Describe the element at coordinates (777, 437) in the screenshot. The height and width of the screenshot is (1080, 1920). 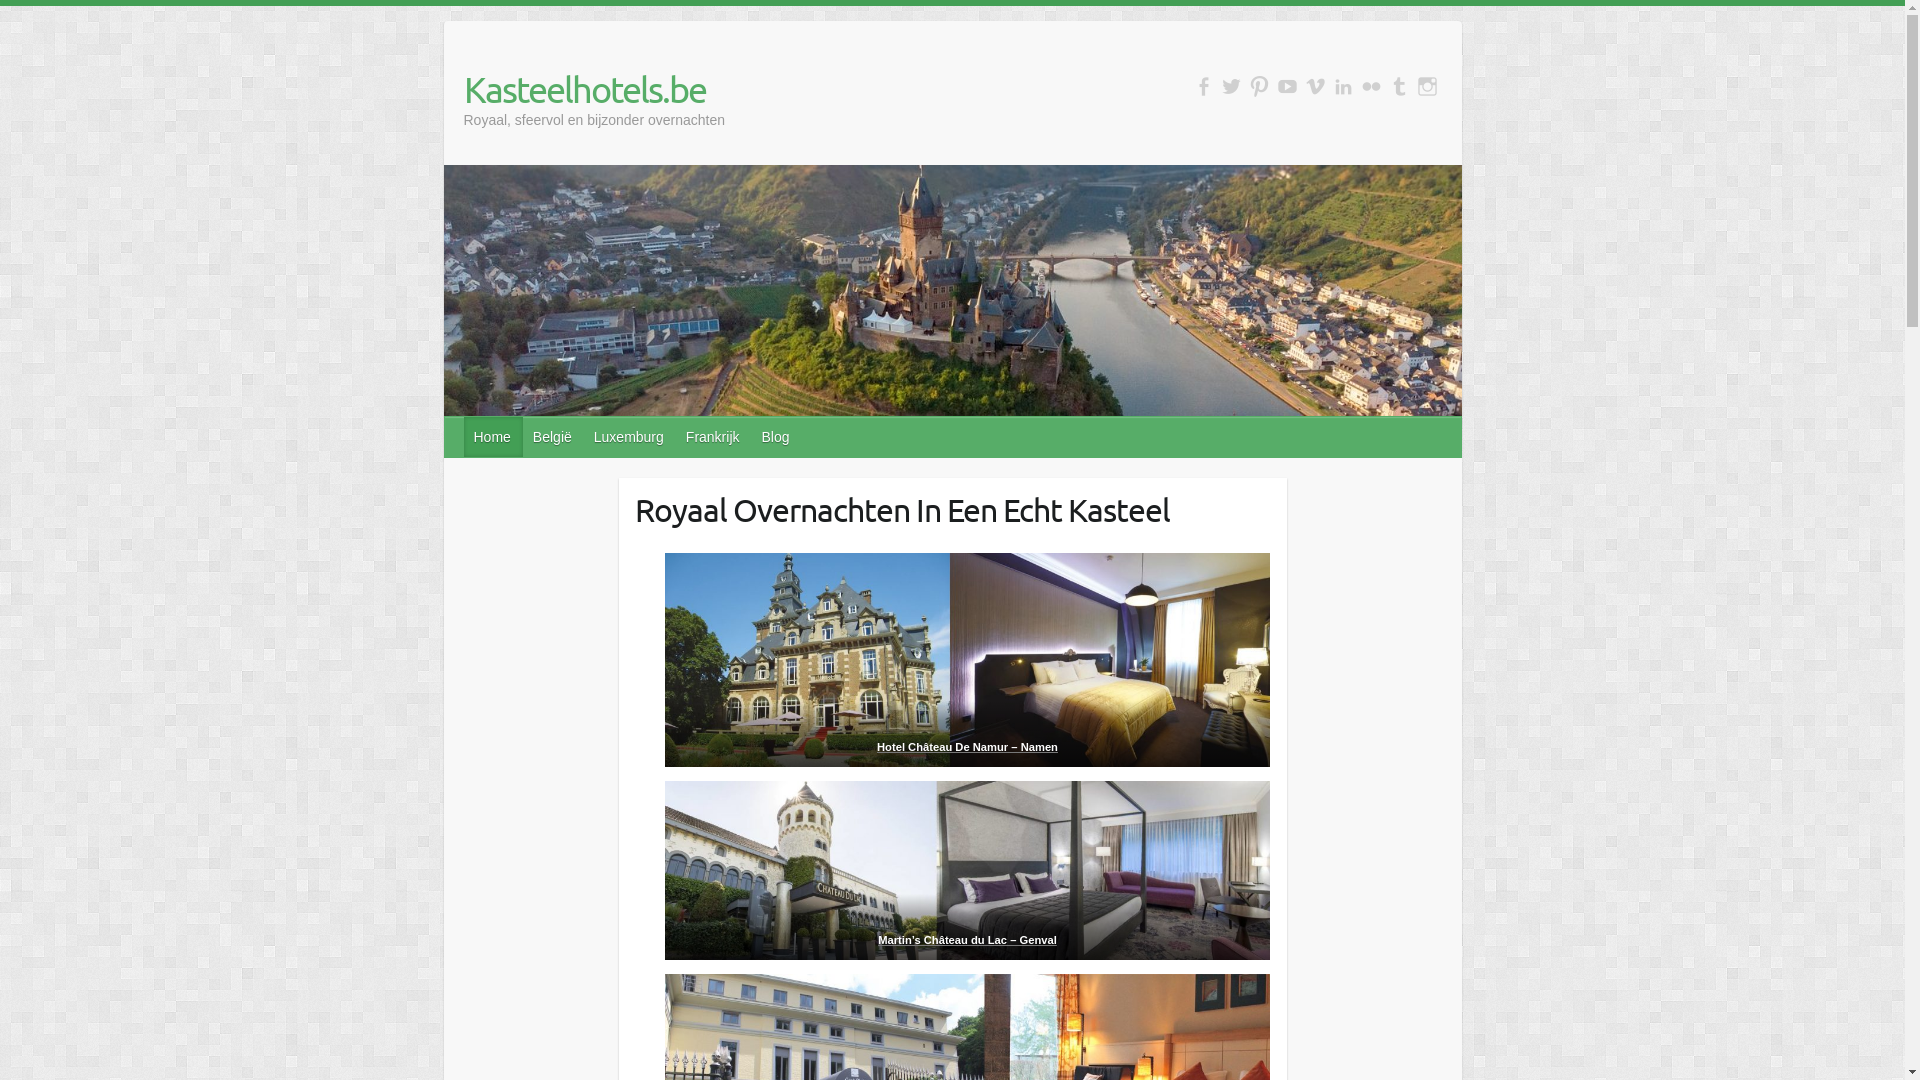
I see `Blog` at that location.